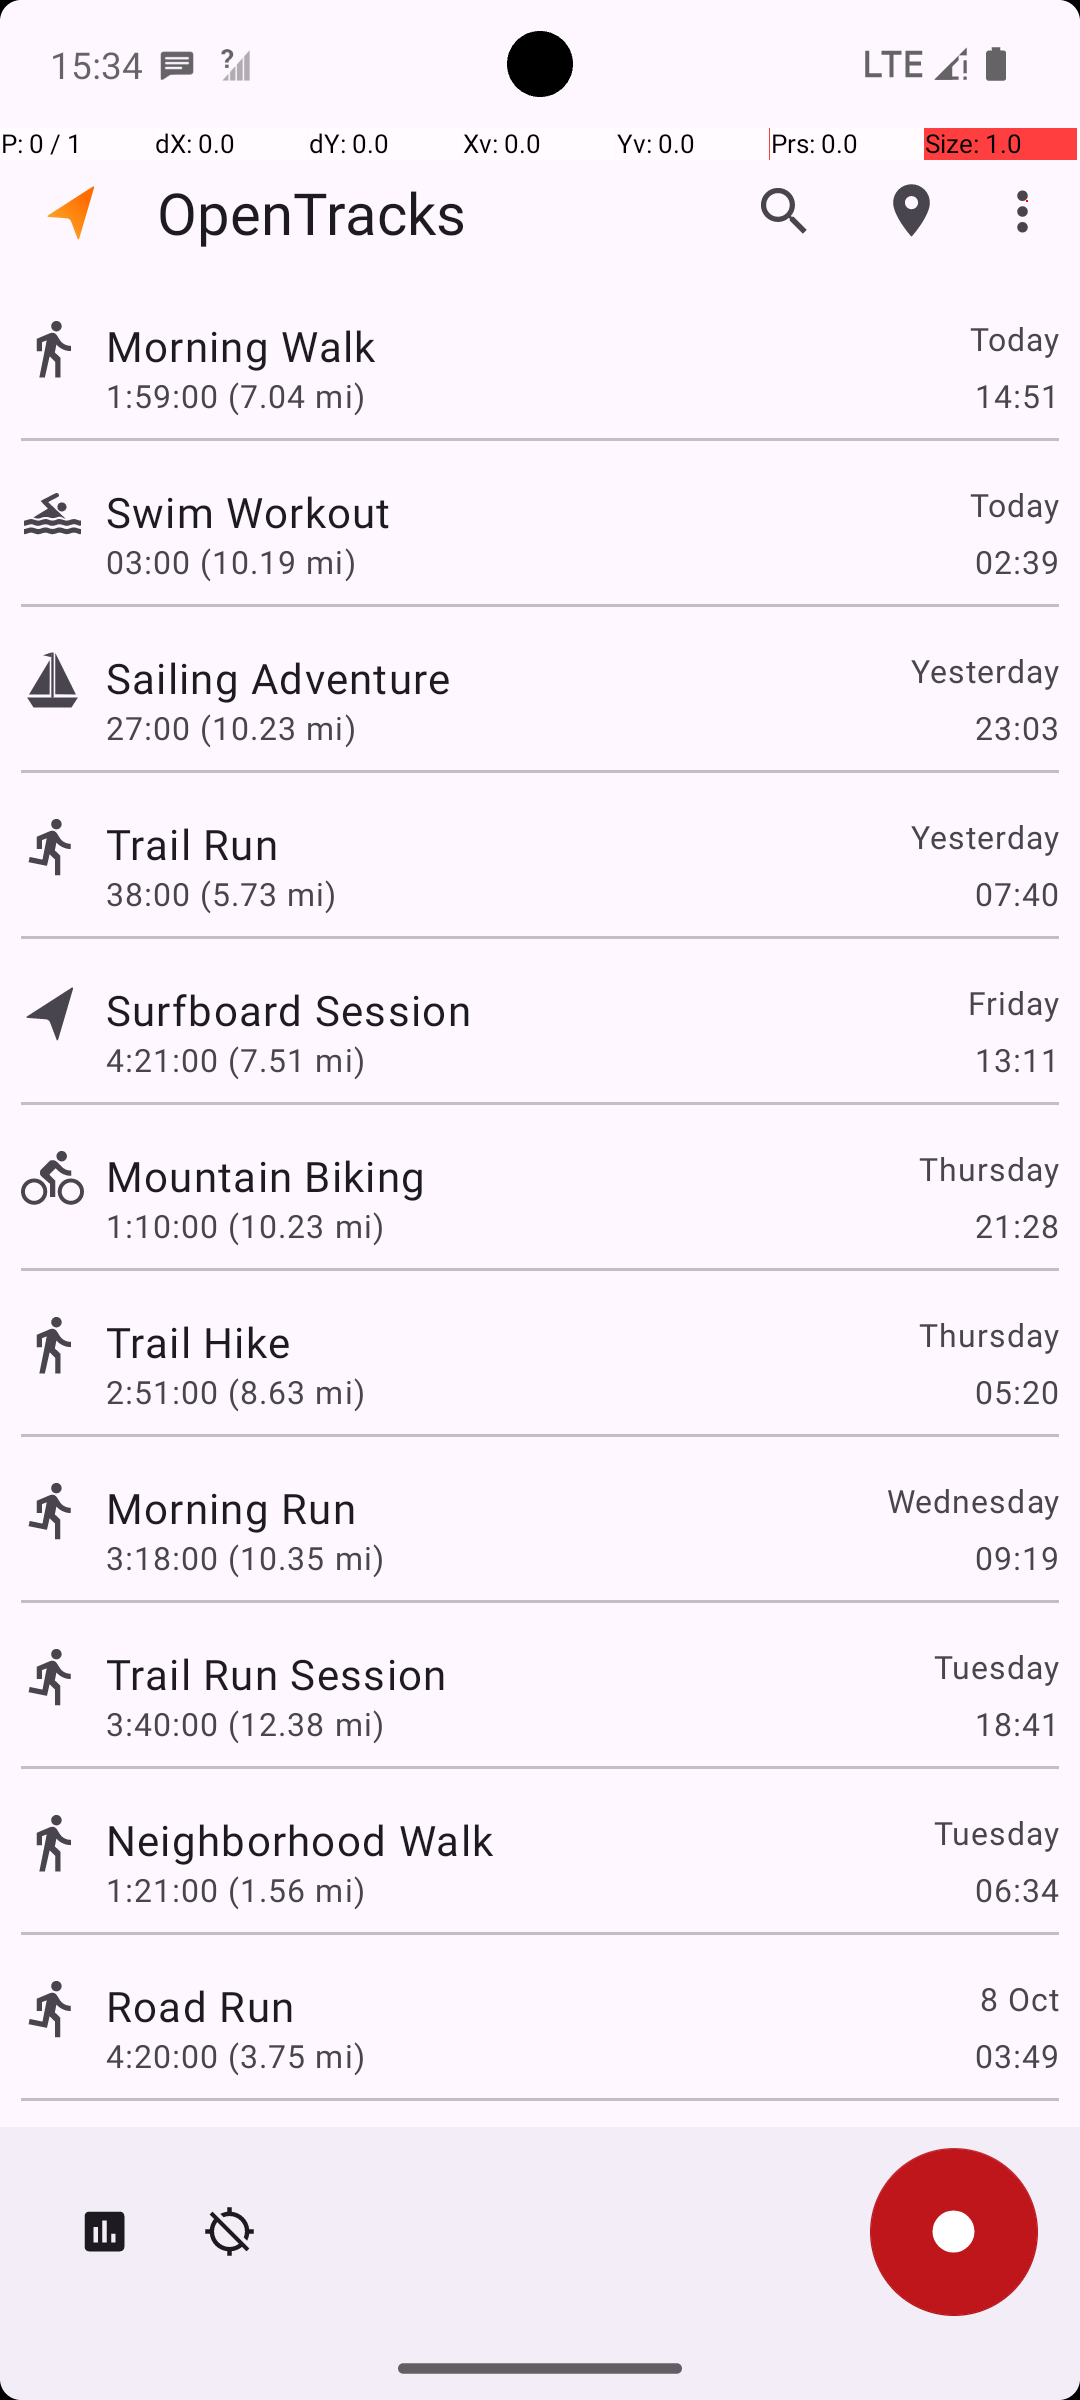  Describe the element at coordinates (198, 2156) in the screenshot. I see `Bike Tour` at that location.